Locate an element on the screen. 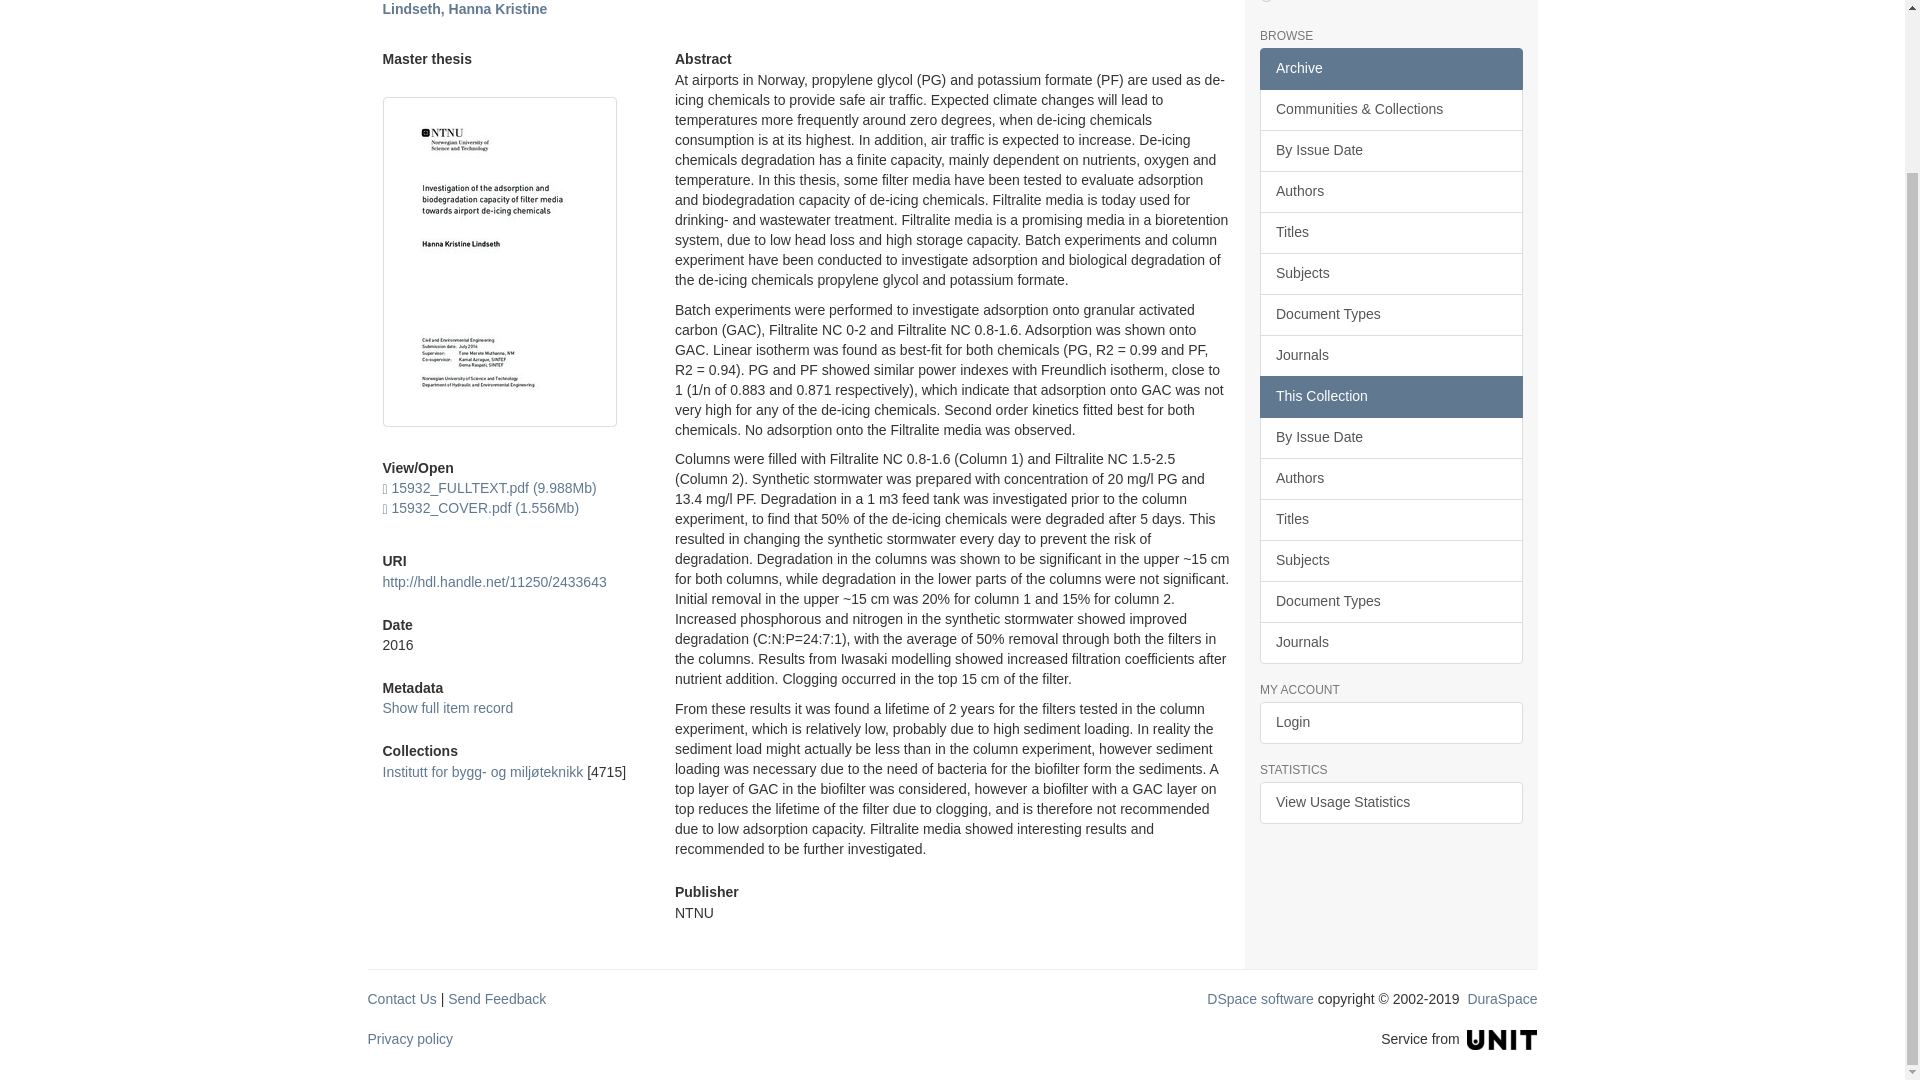 This screenshot has width=1920, height=1080. Titles is located at coordinates (1390, 232).